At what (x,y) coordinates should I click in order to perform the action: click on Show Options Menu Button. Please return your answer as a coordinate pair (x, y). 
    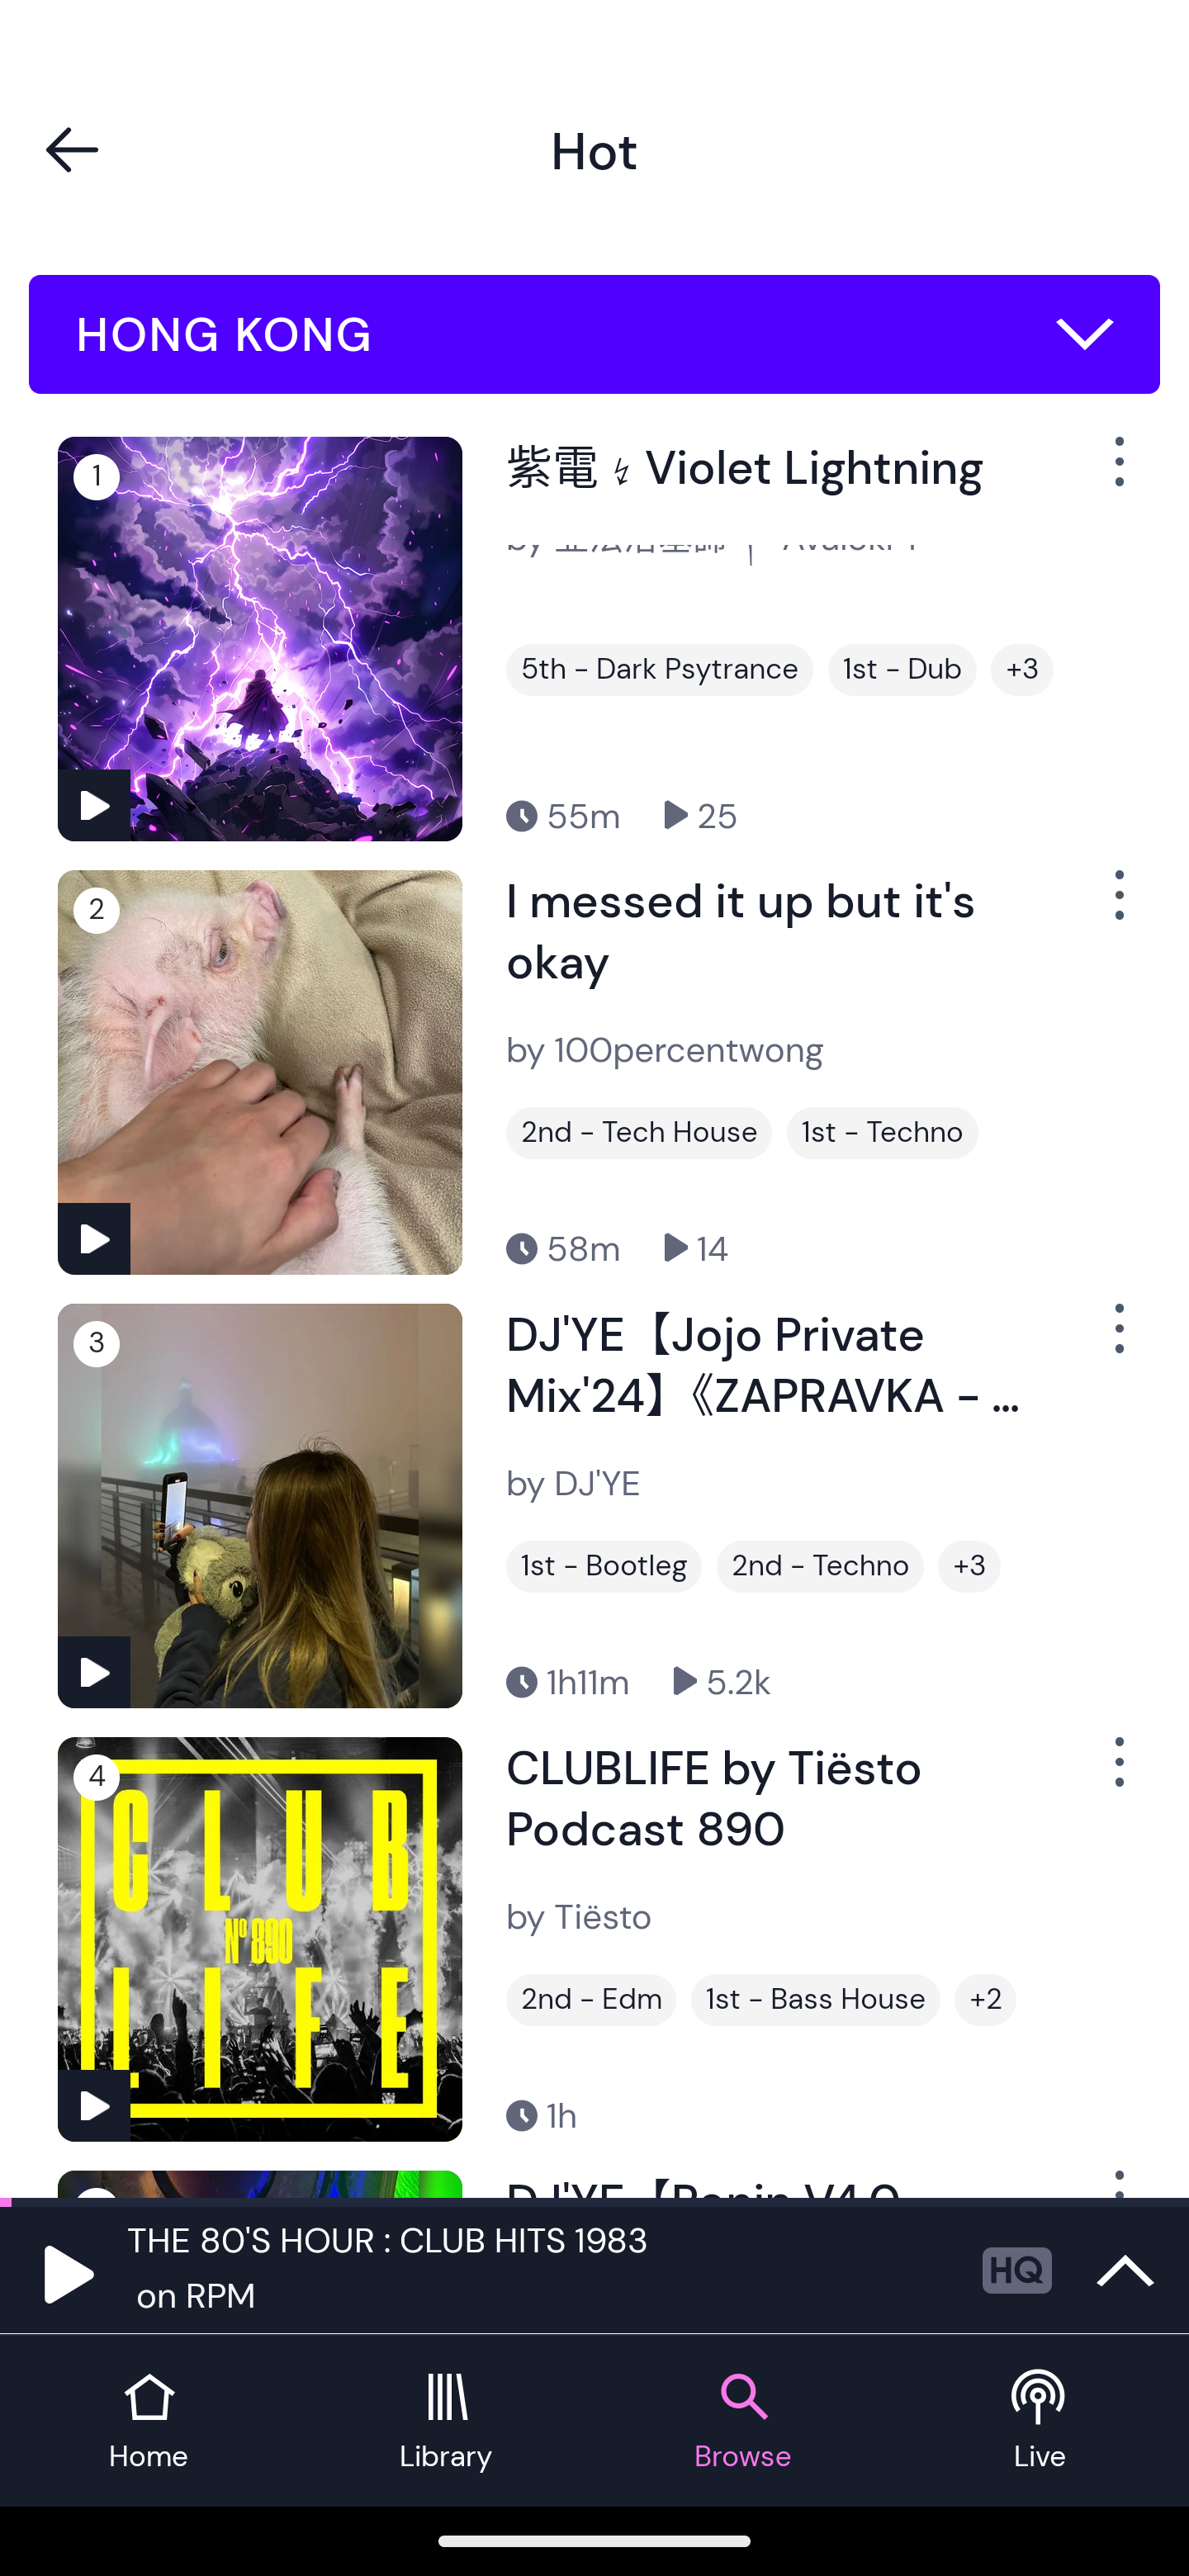
    Looking at the image, I should click on (1116, 475).